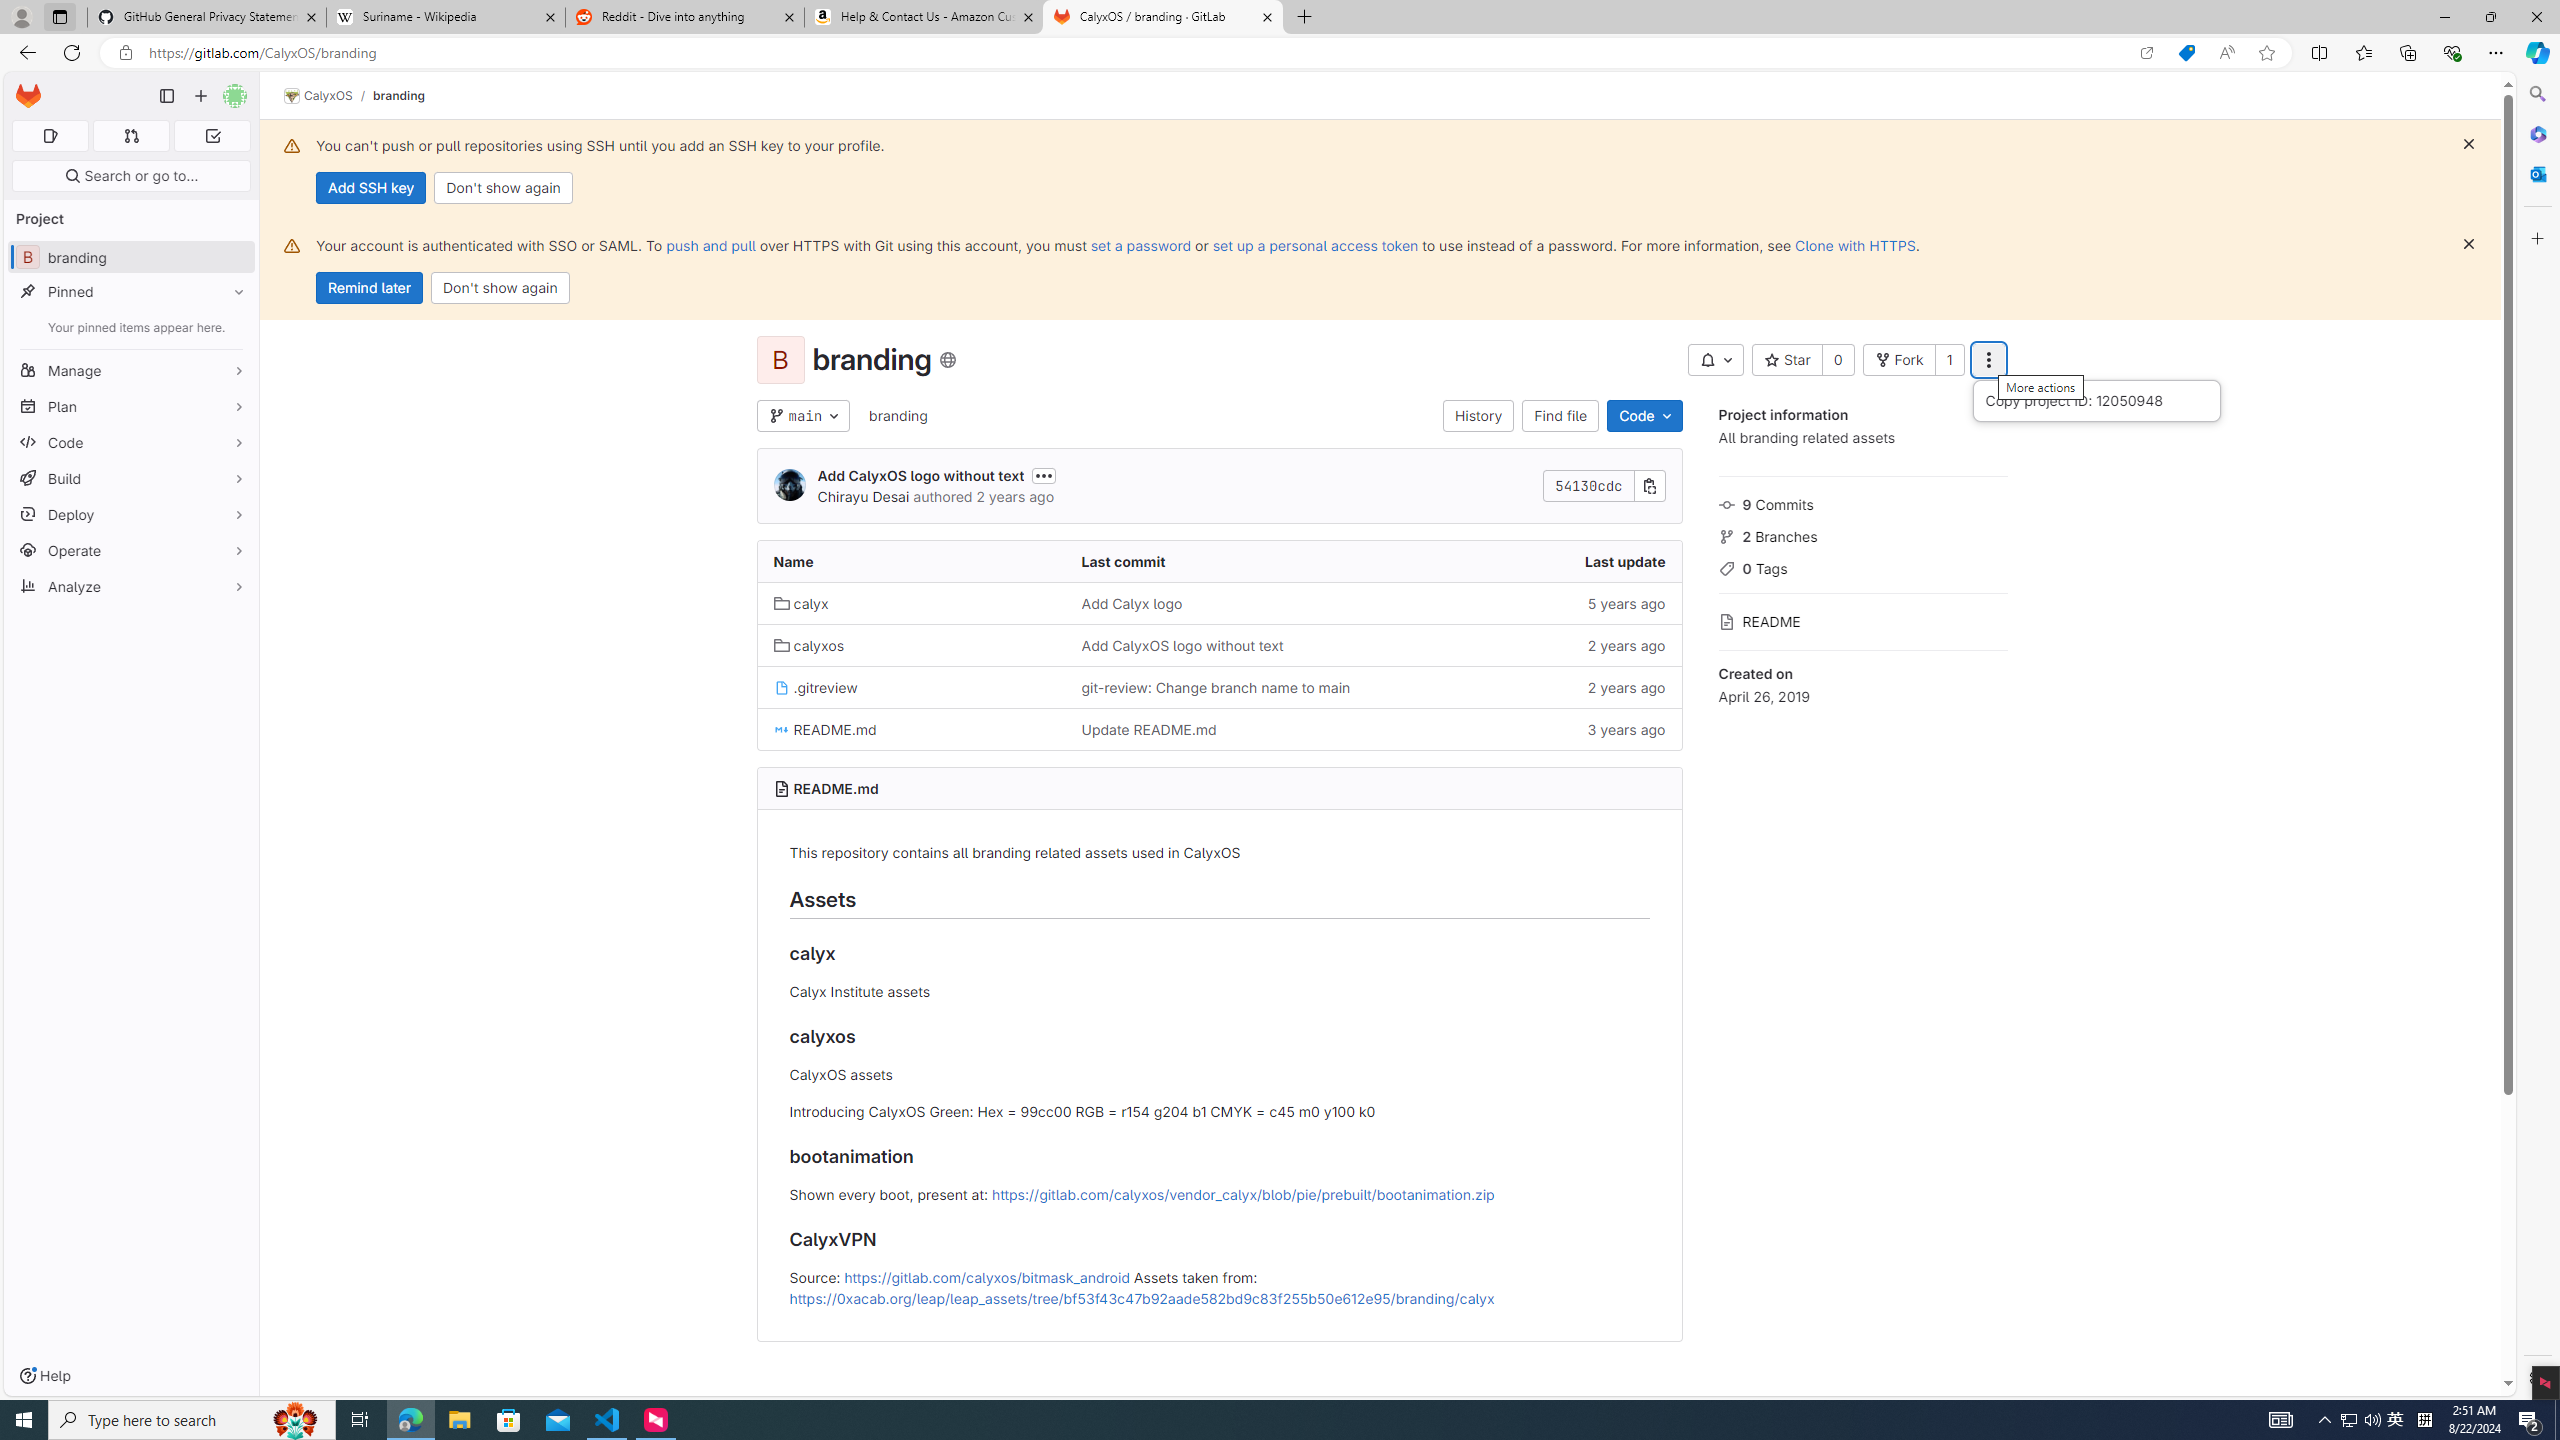 The image size is (2560, 1440). What do you see at coordinates (1715, 360) in the screenshot?
I see `AutomationID: __BVID__301__BV_toggle_` at bounding box center [1715, 360].